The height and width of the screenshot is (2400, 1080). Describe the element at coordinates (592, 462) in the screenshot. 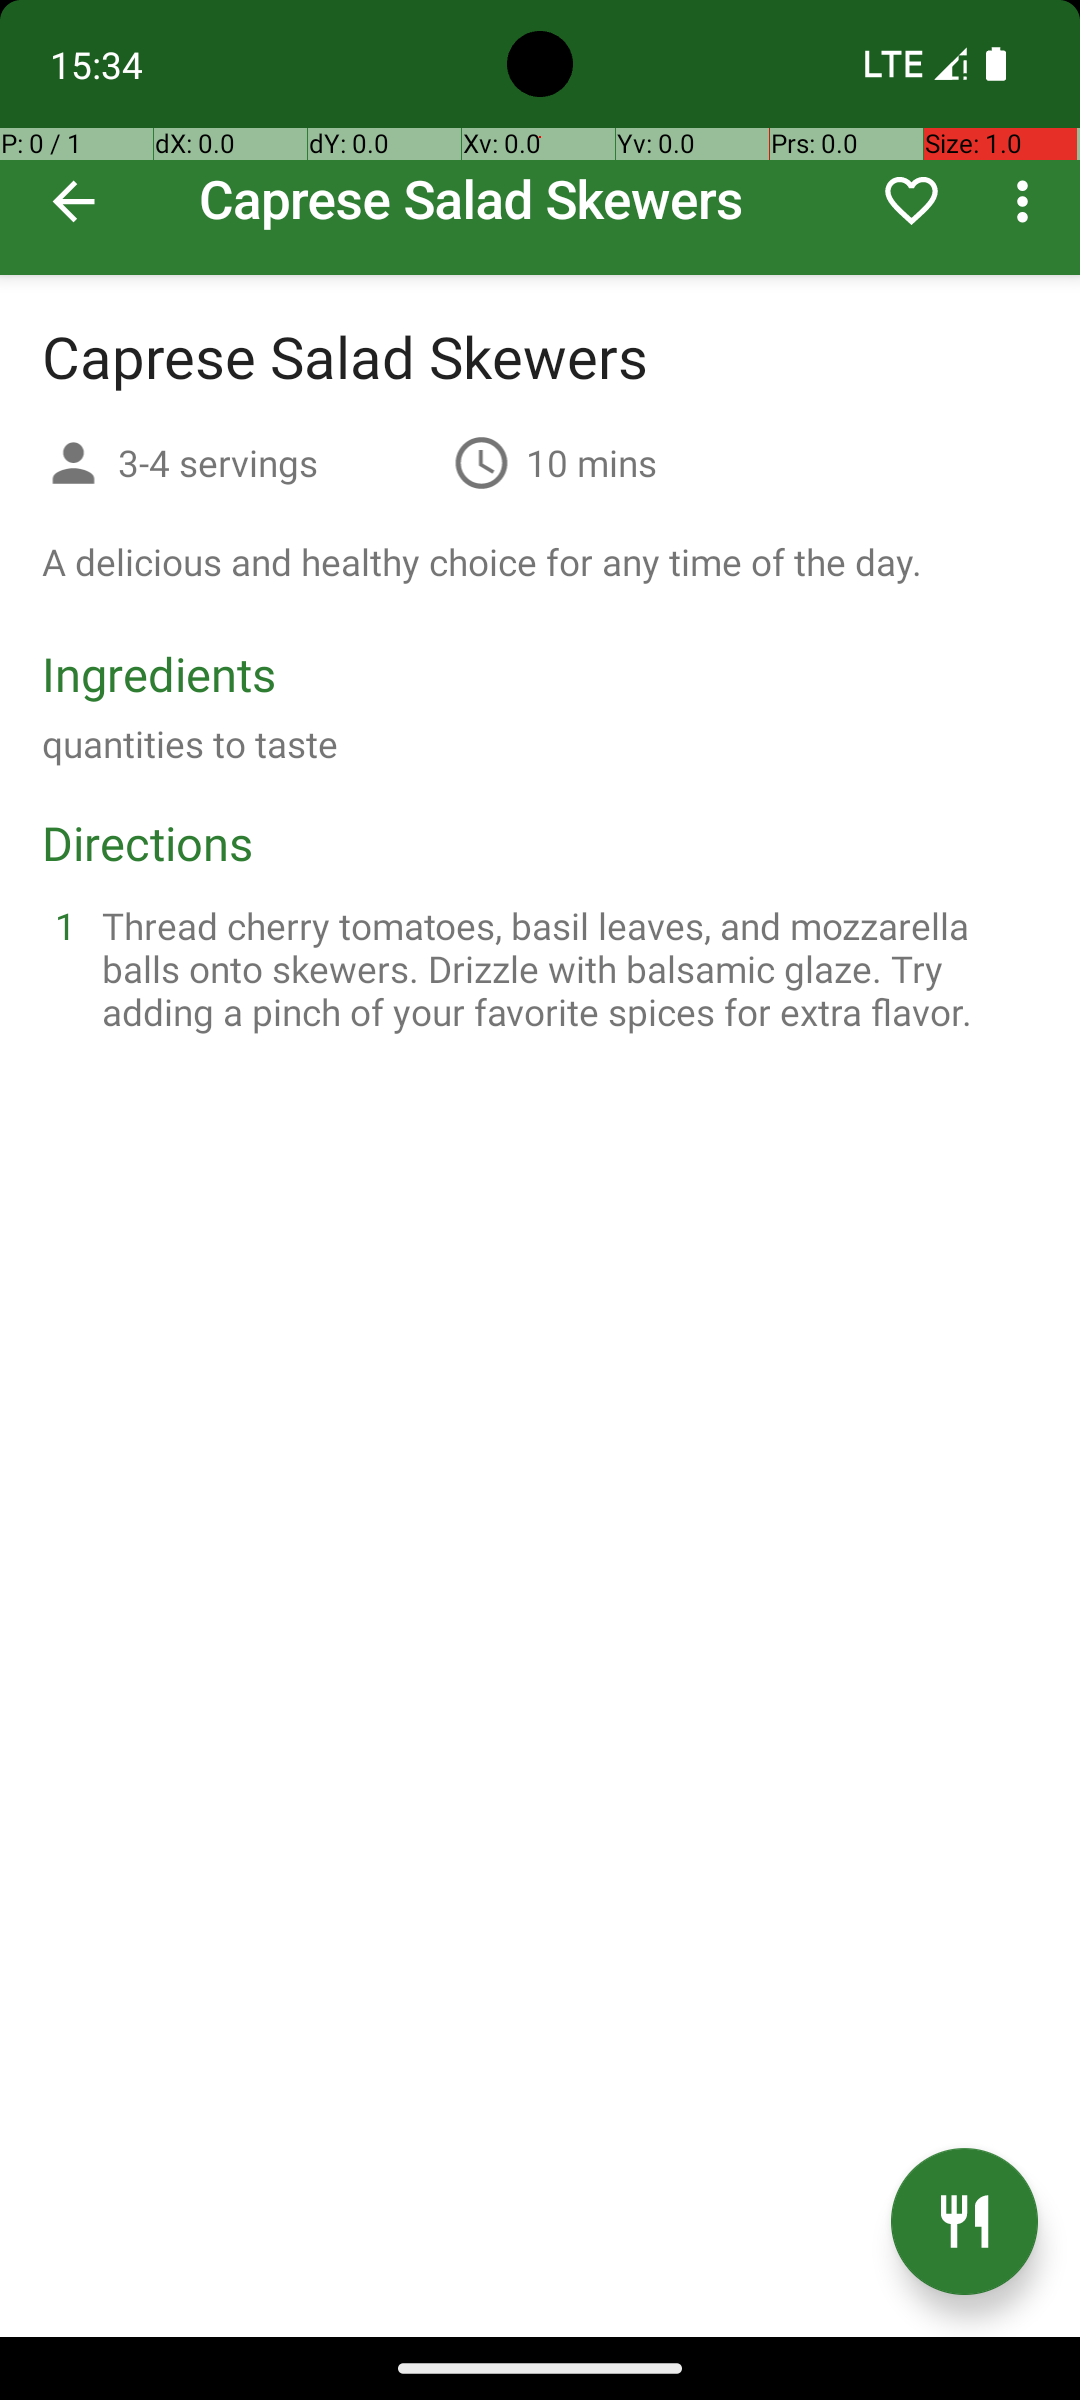

I see `10 mins` at that location.